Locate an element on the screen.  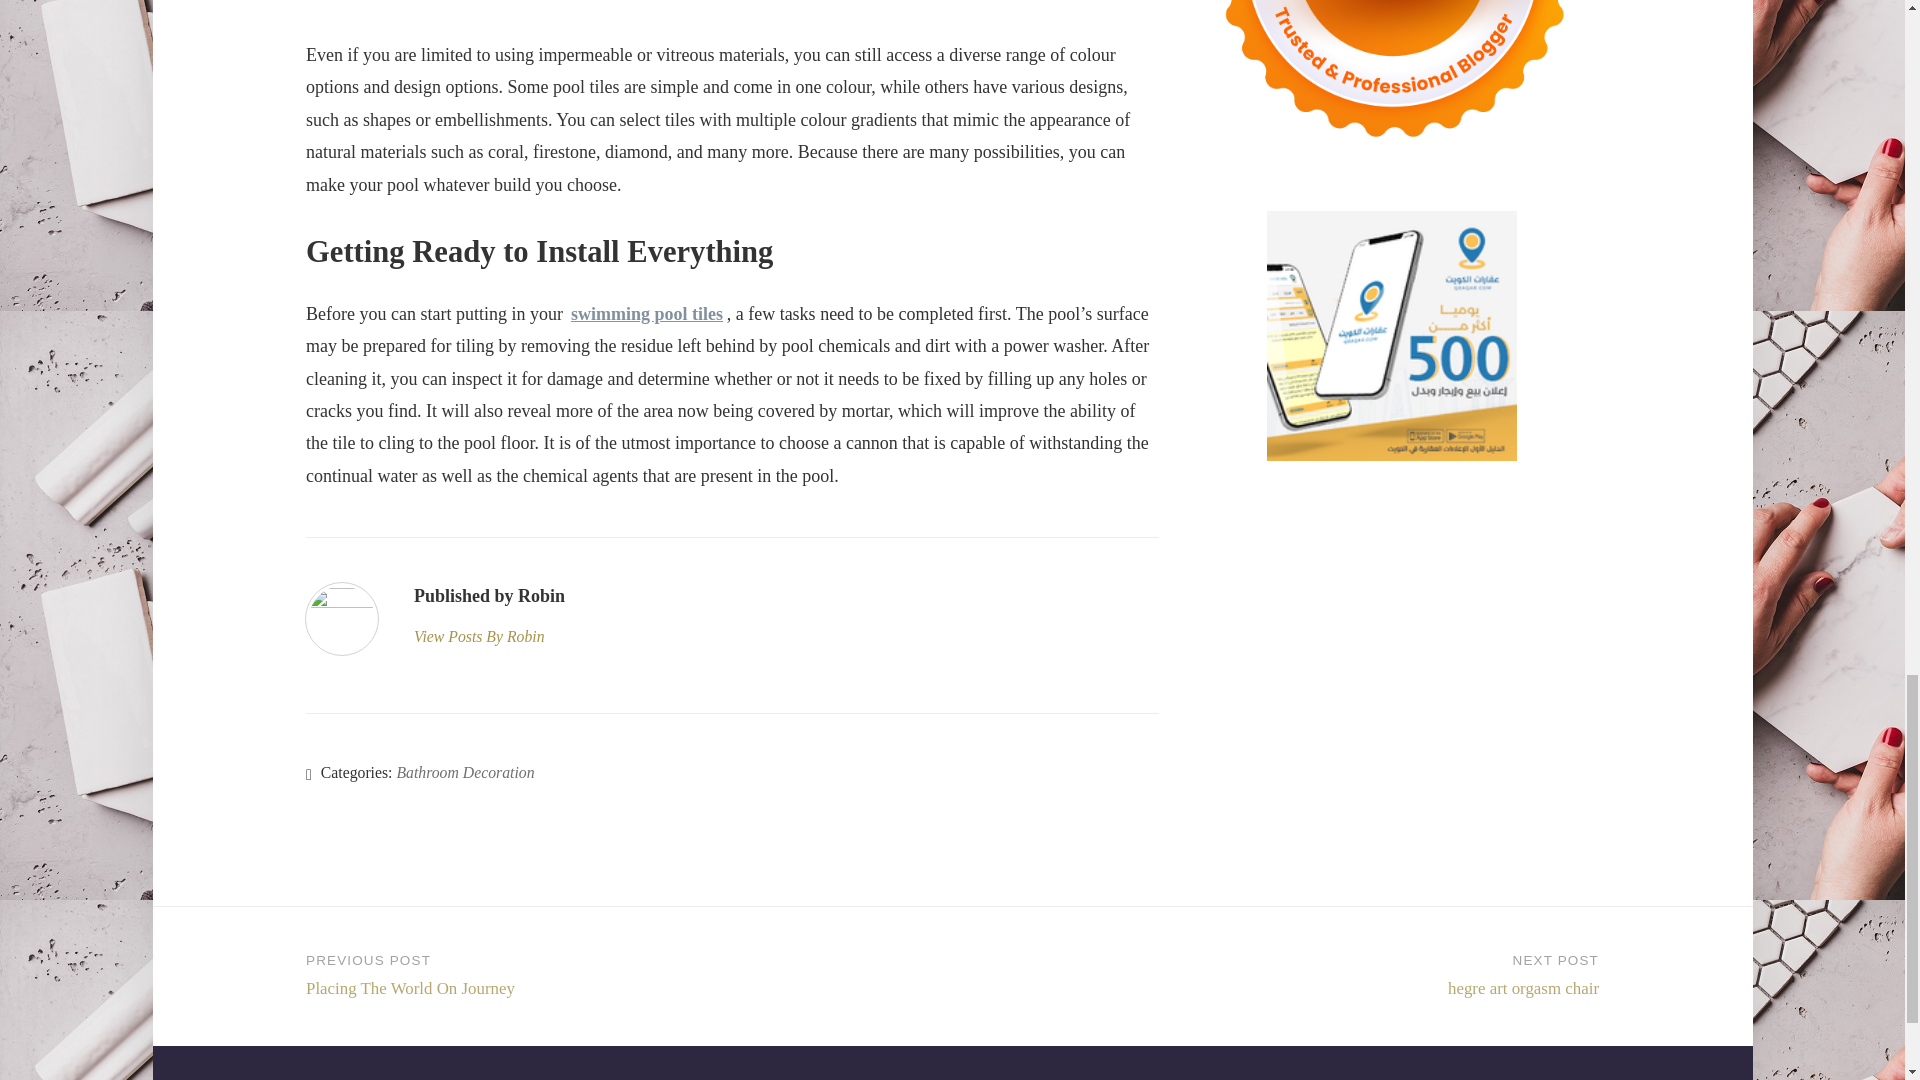
swimming pool tiles is located at coordinates (646, 314).